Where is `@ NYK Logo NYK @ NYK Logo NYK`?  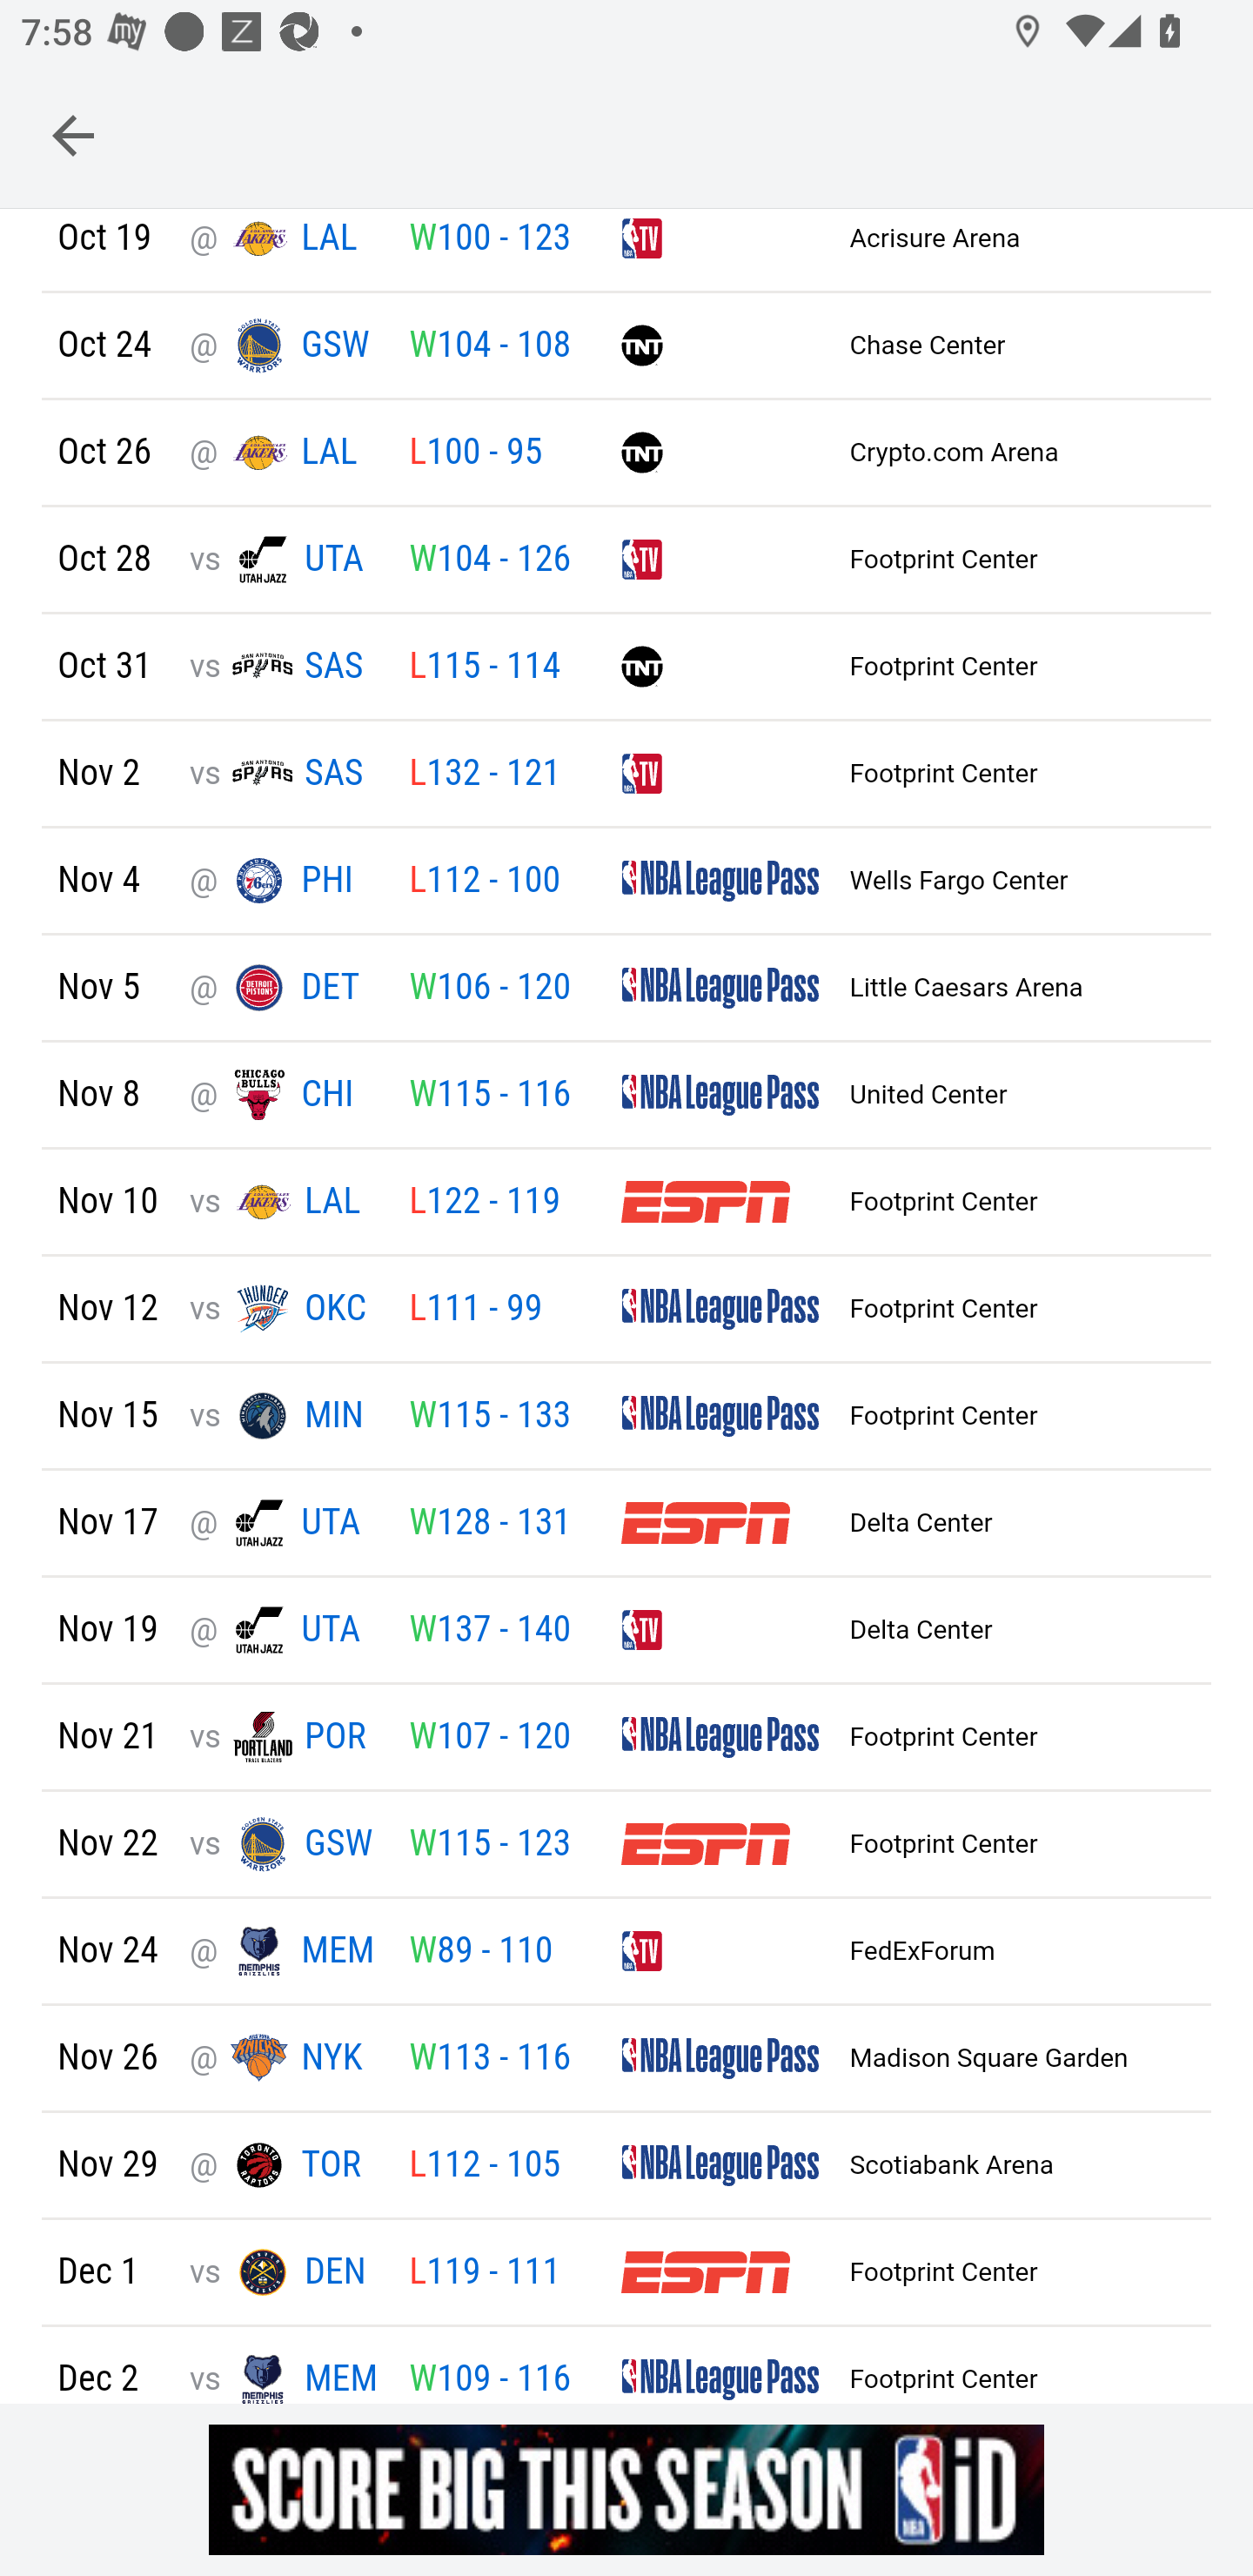 @ NYK Logo NYK @ NYK Logo NYK is located at coordinates (283, 2062).